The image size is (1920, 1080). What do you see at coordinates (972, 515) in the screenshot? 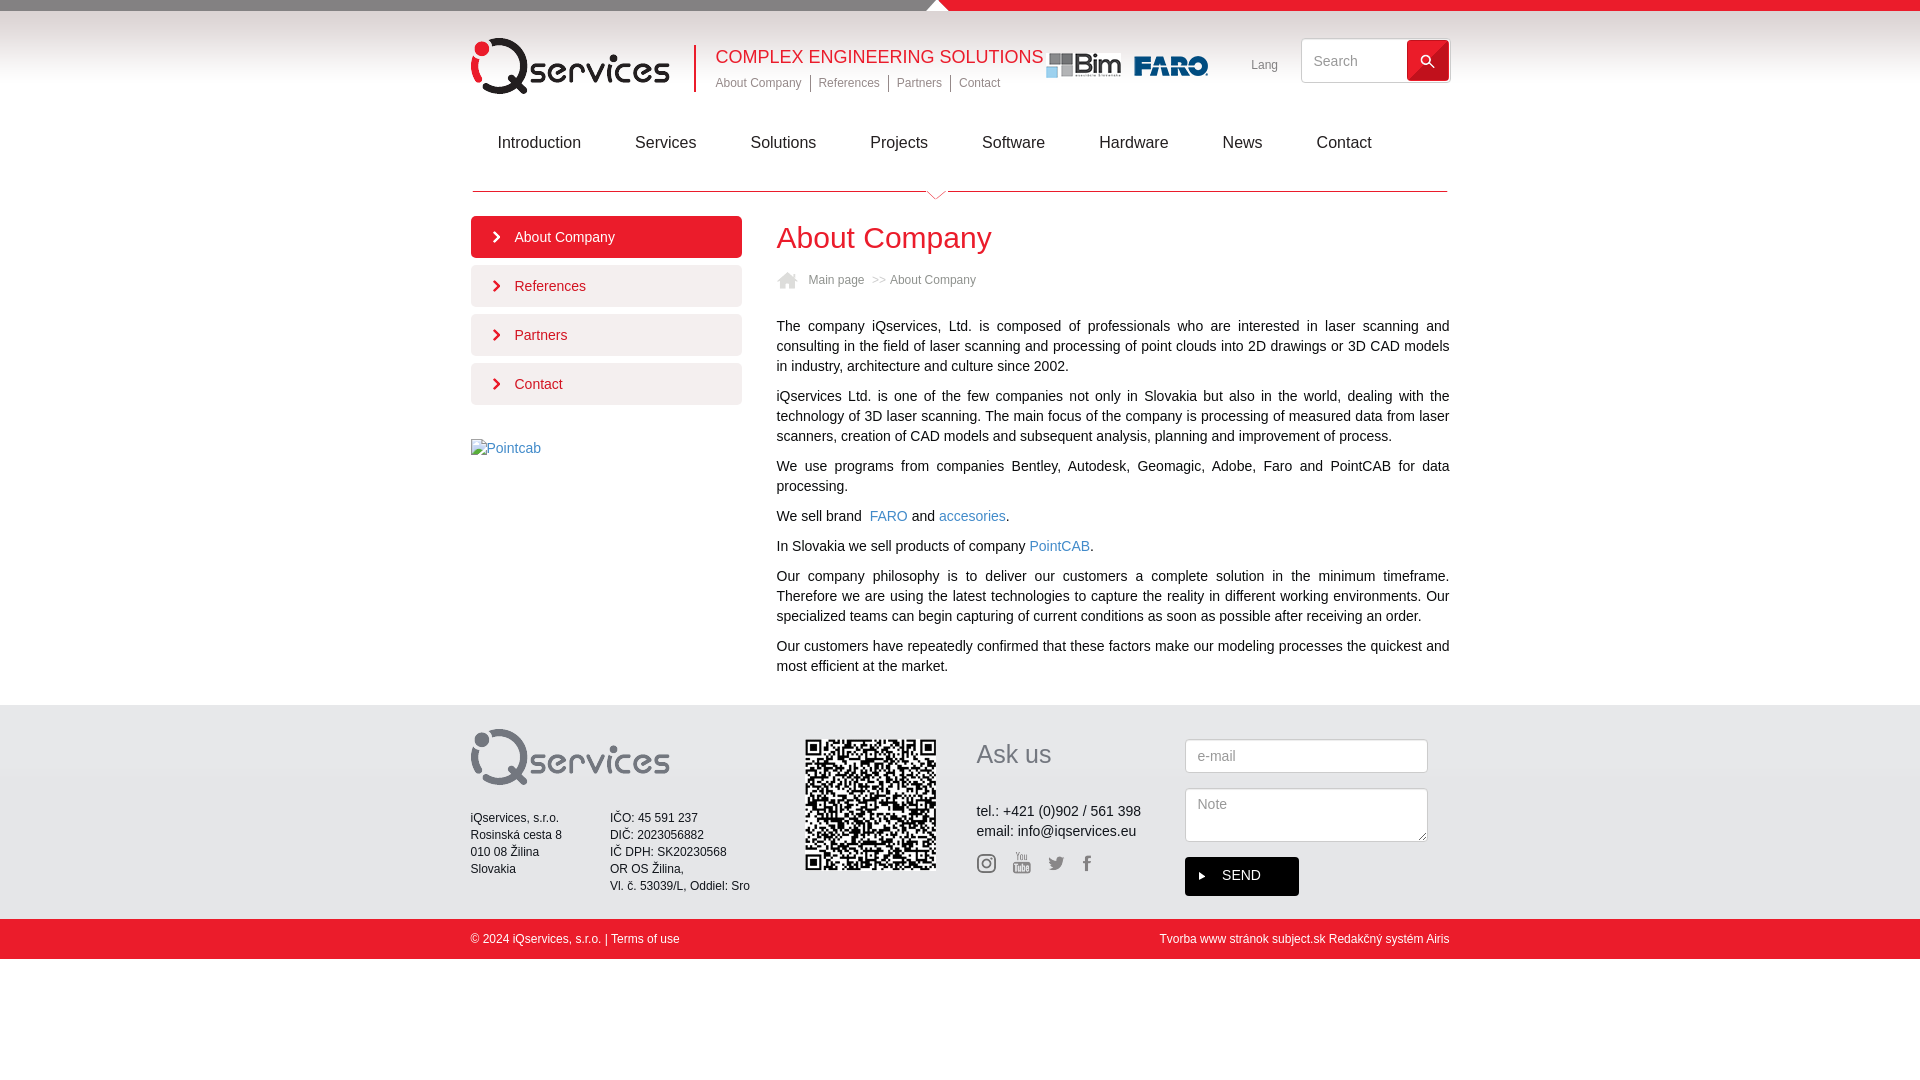
I see `accesories` at bounding box center [972, 515].